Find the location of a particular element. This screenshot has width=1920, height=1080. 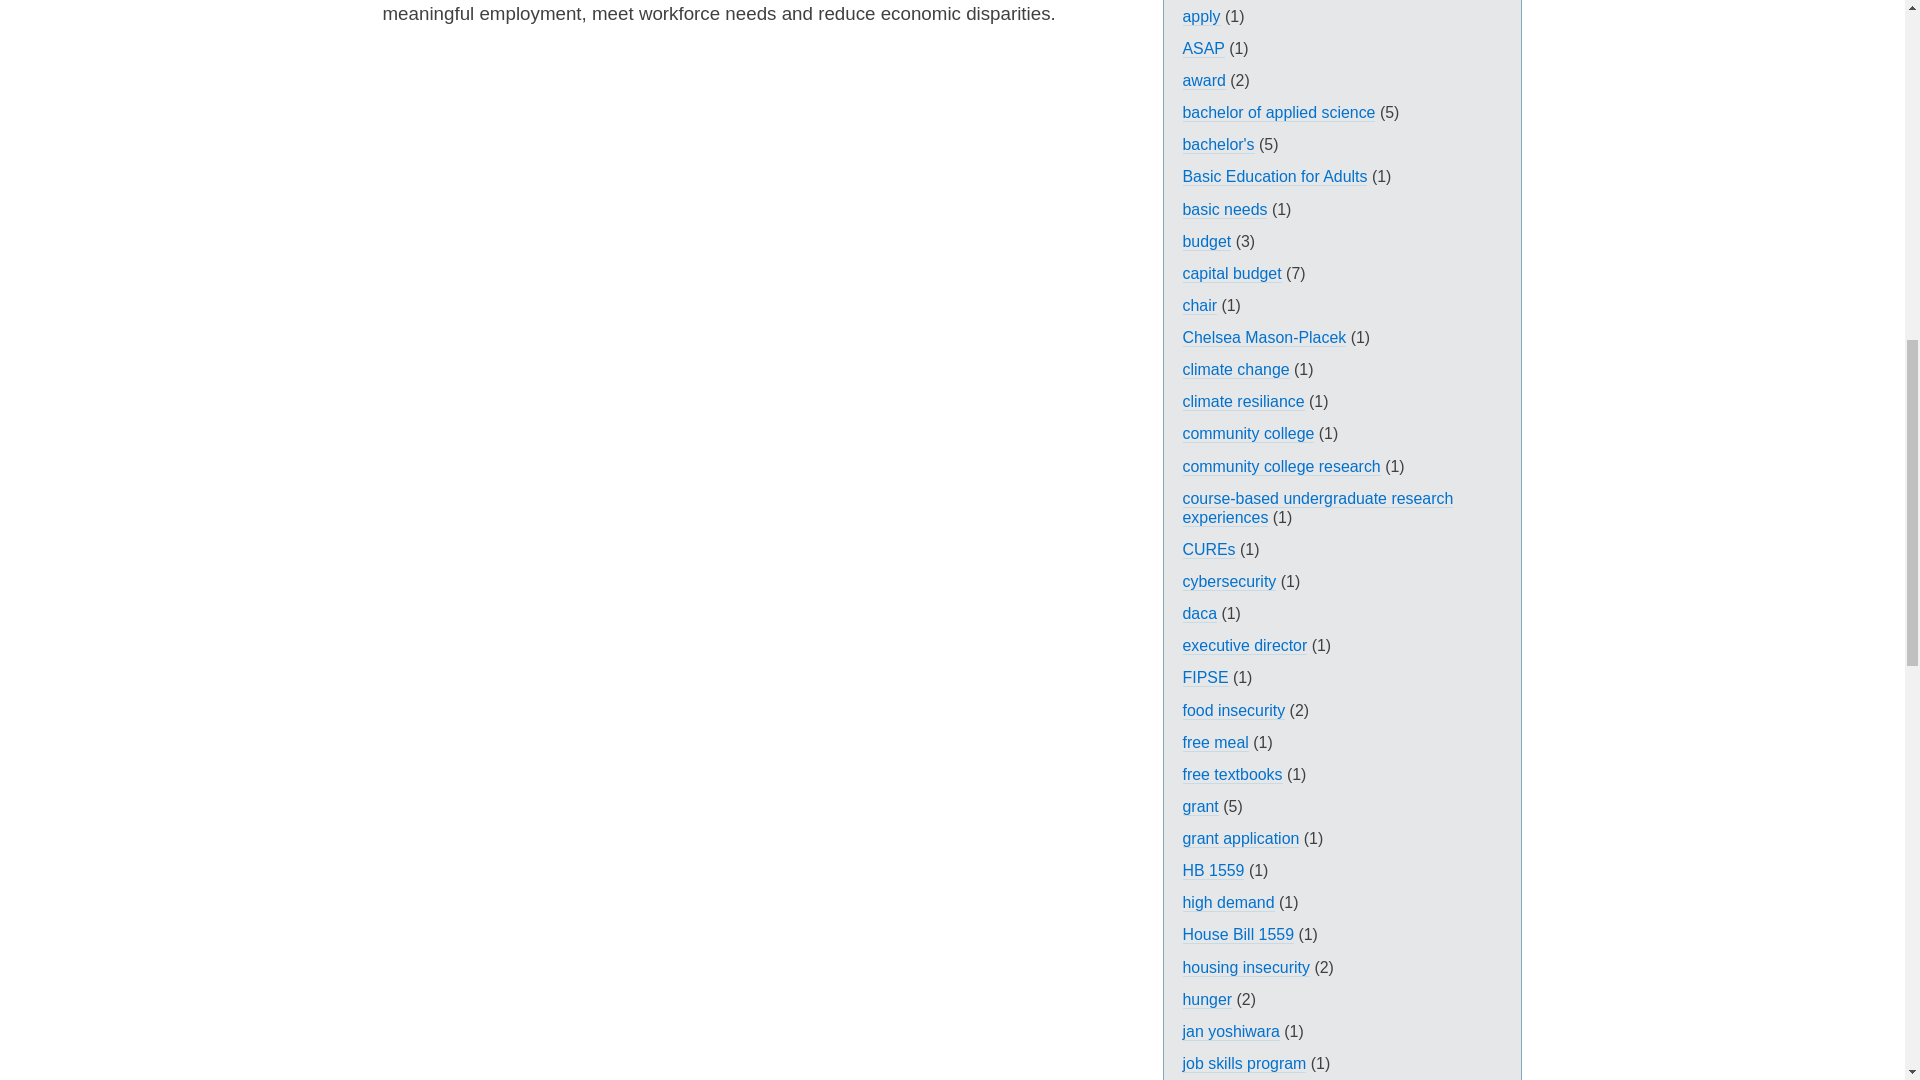

budget is located at coordinates (1206, 242).